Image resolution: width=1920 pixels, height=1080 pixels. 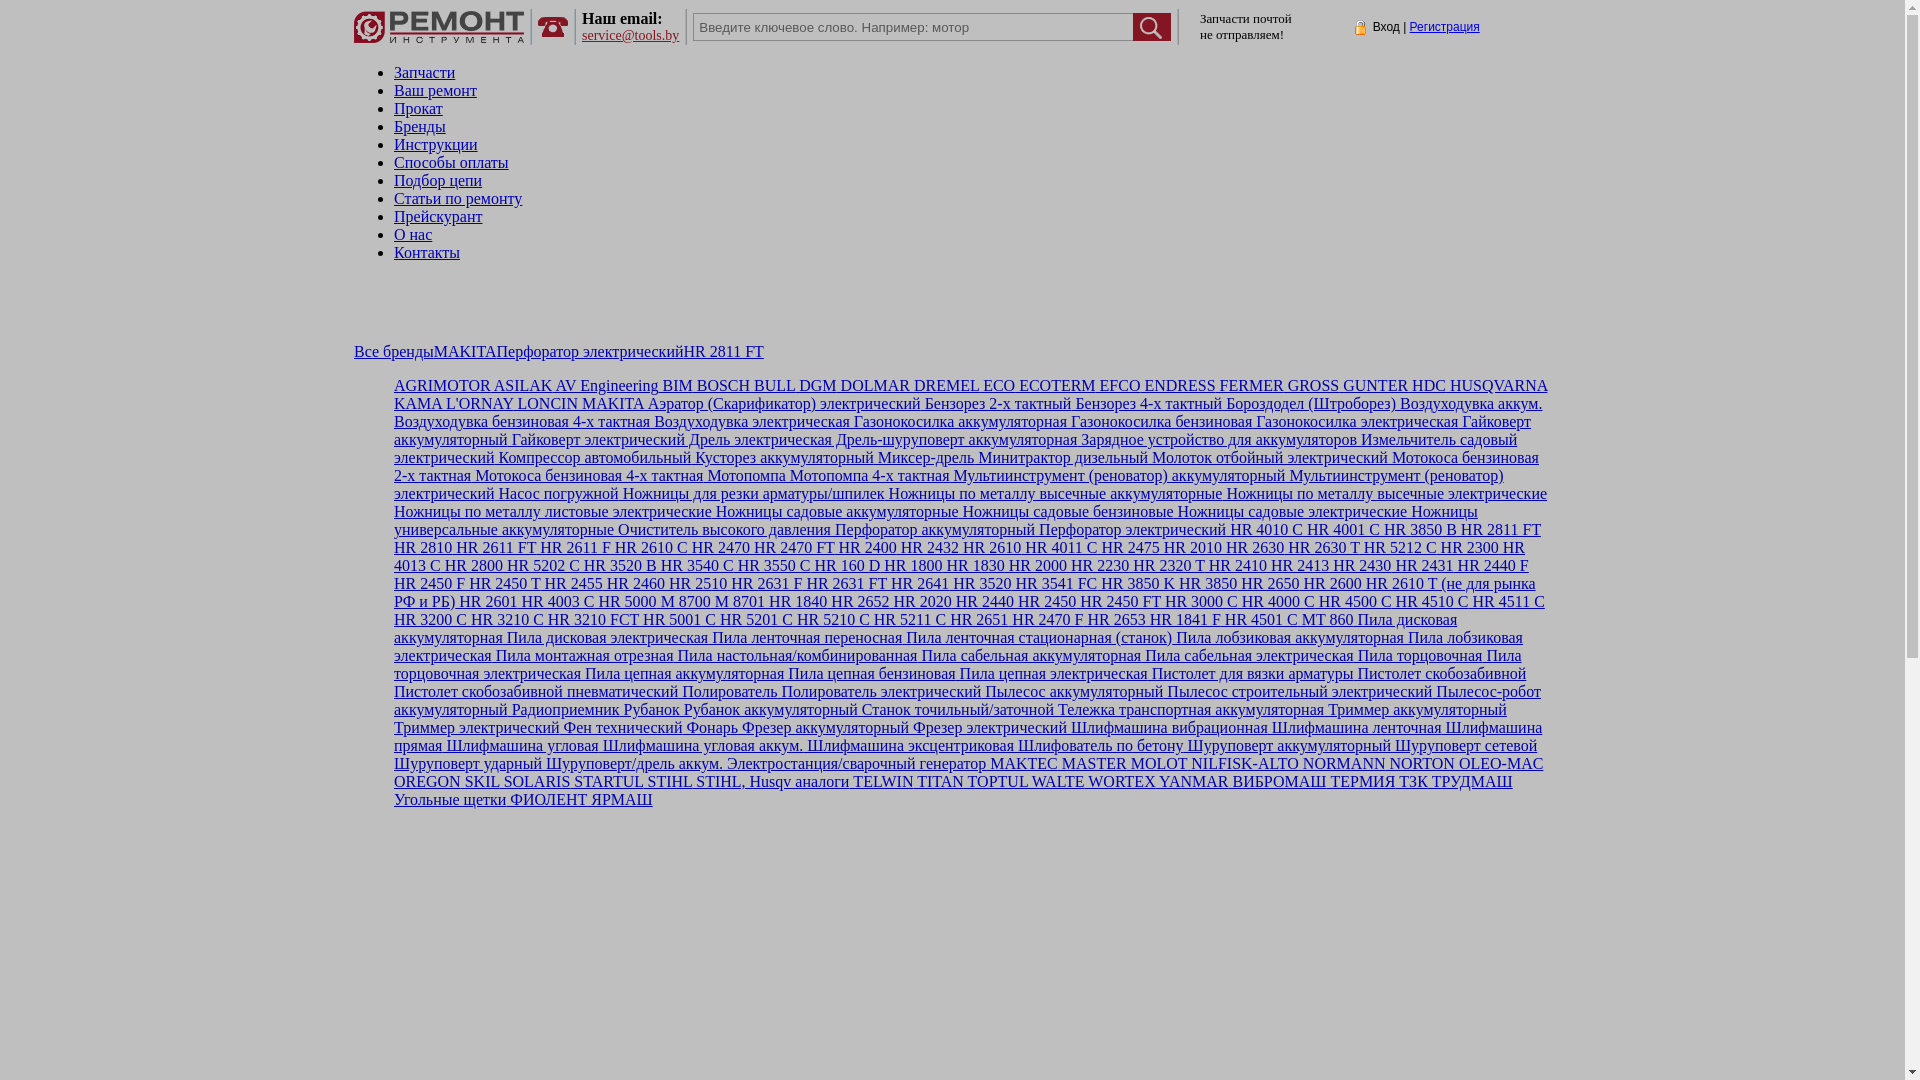 I want to click on HR 2450 T, so click(x=502, y=584).